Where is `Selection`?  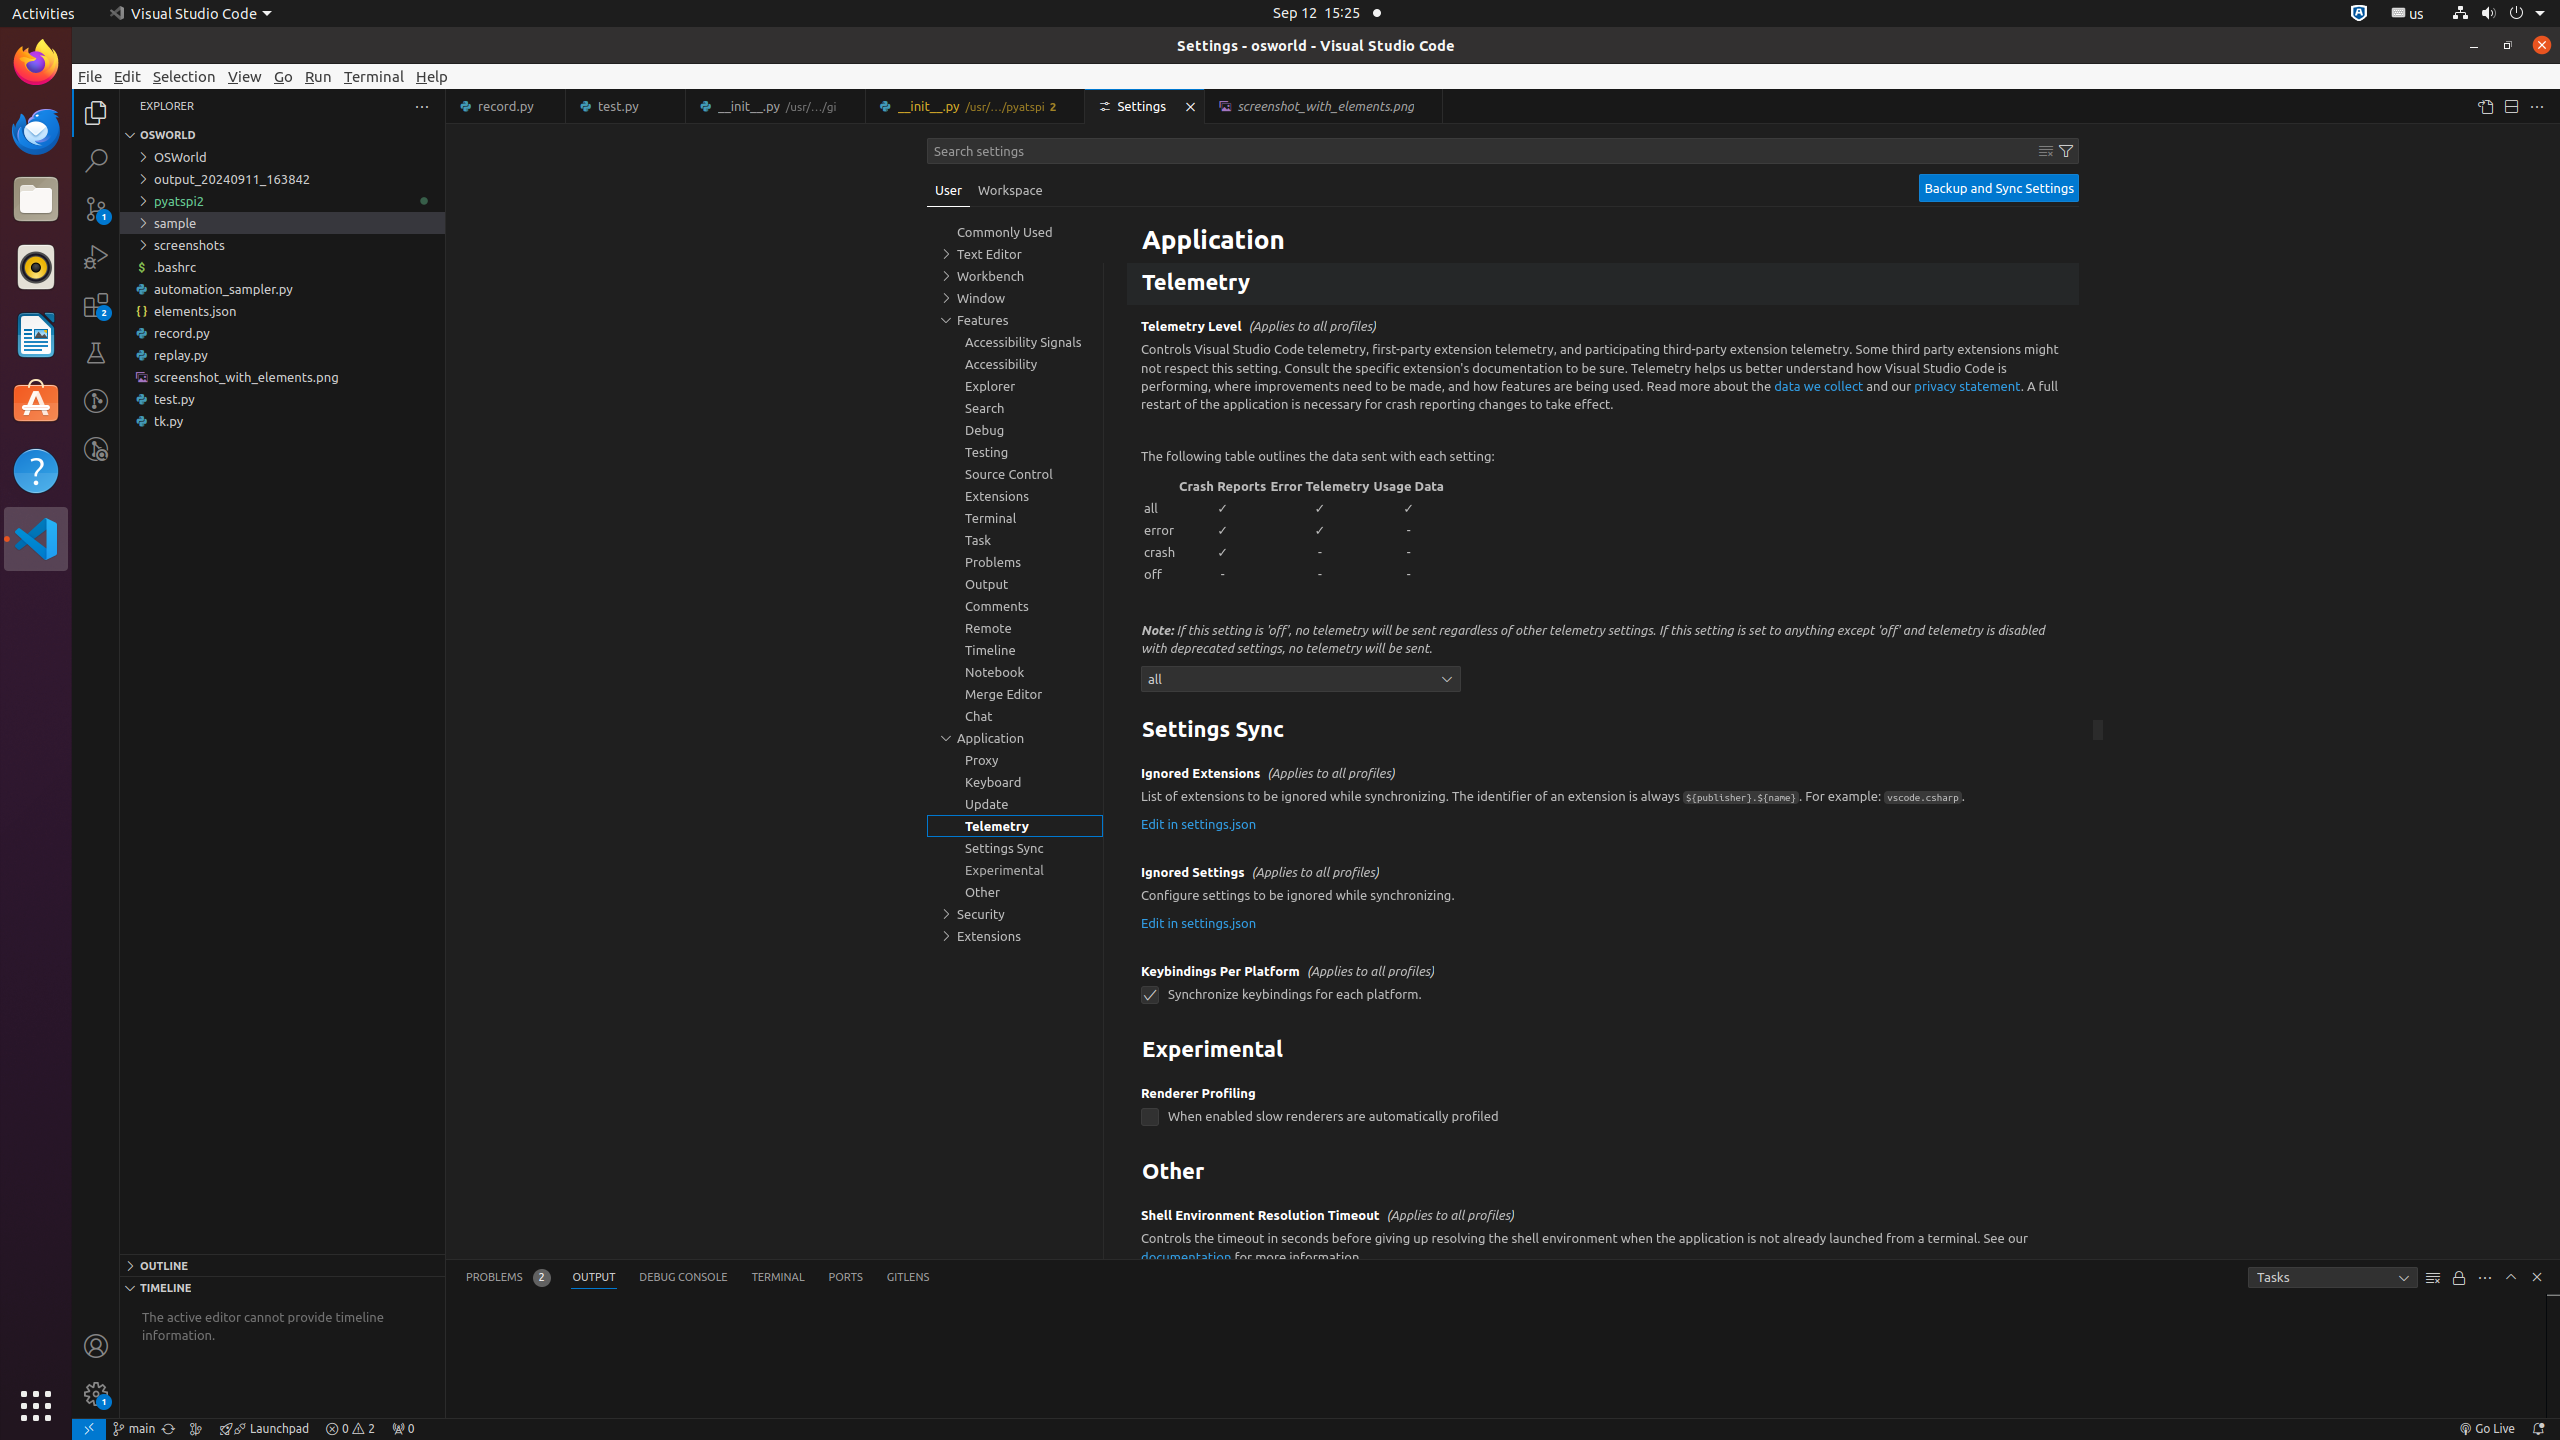
Selection is located at coordinates (184, 76).